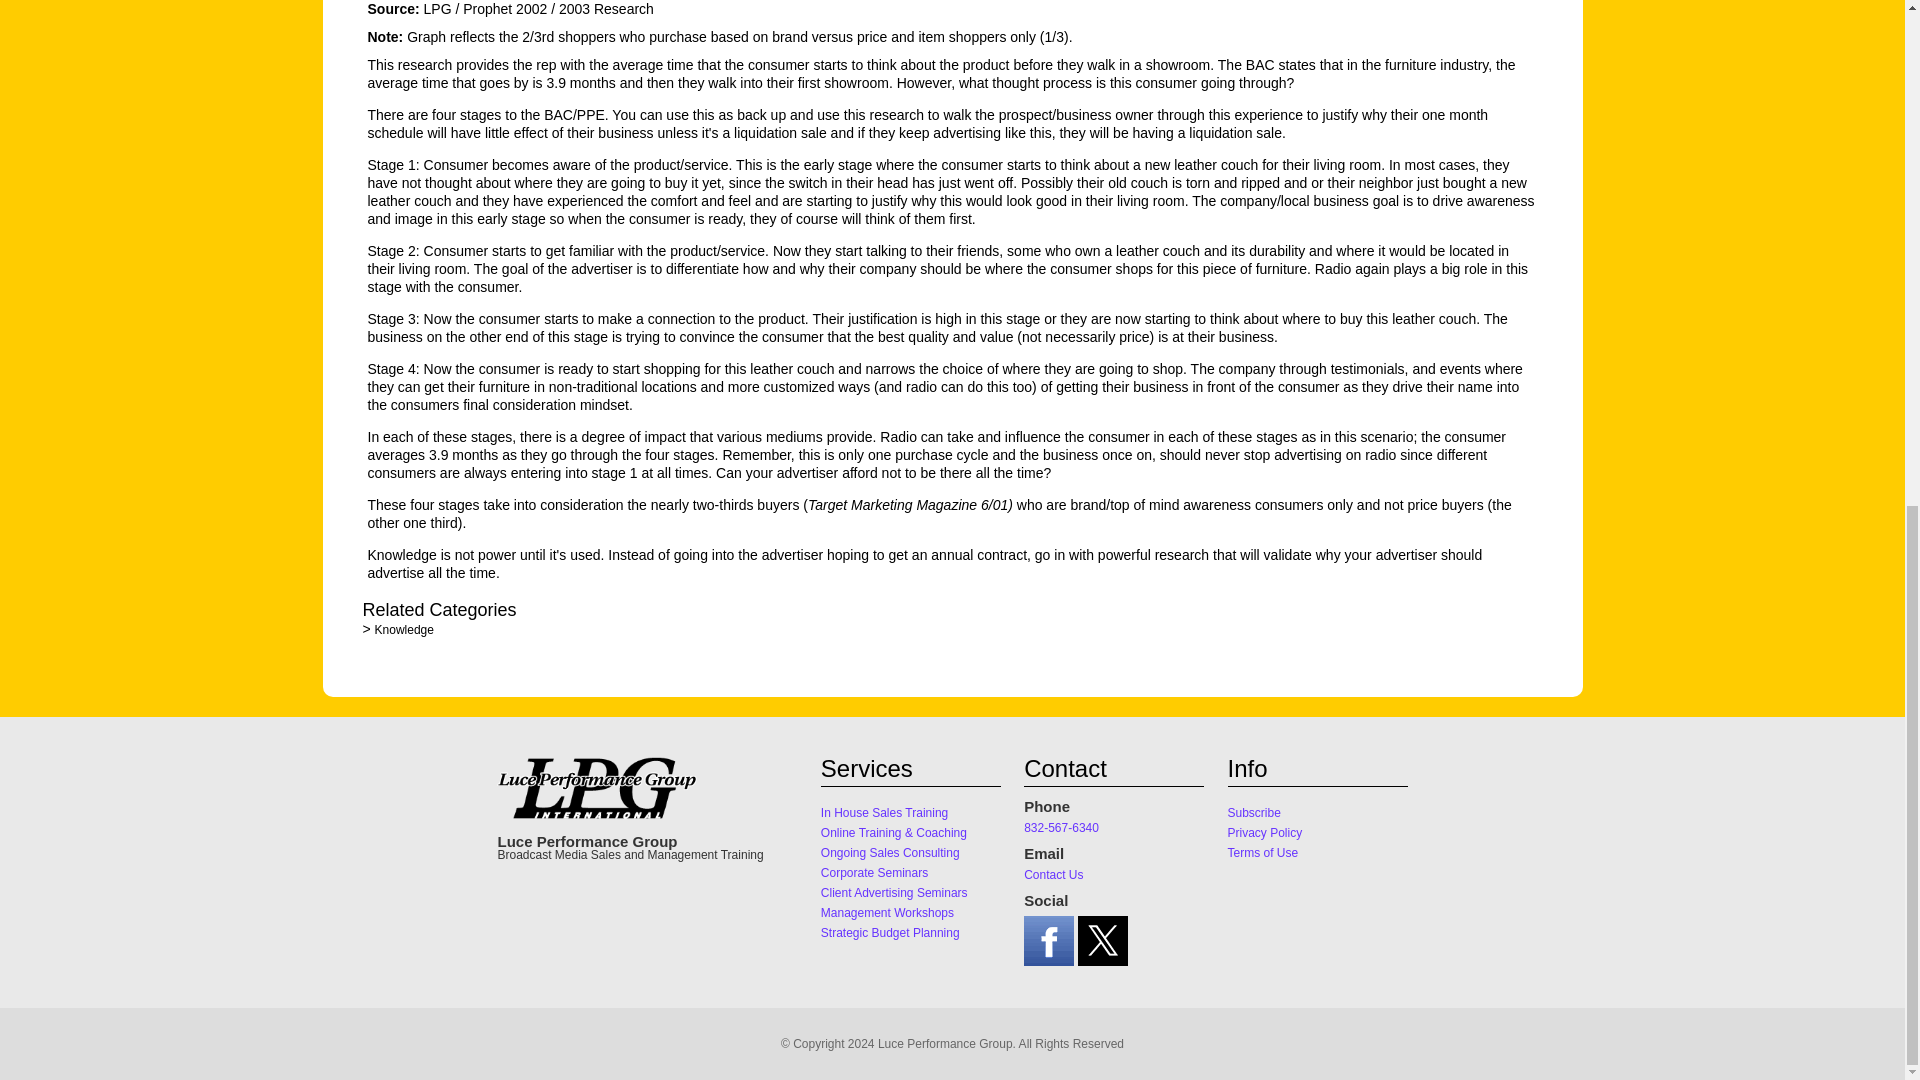  What do you see at coordinates (894, 890) in the screenshot?
I see `Client Advertising Seminars` at bounding box center [894, 890].